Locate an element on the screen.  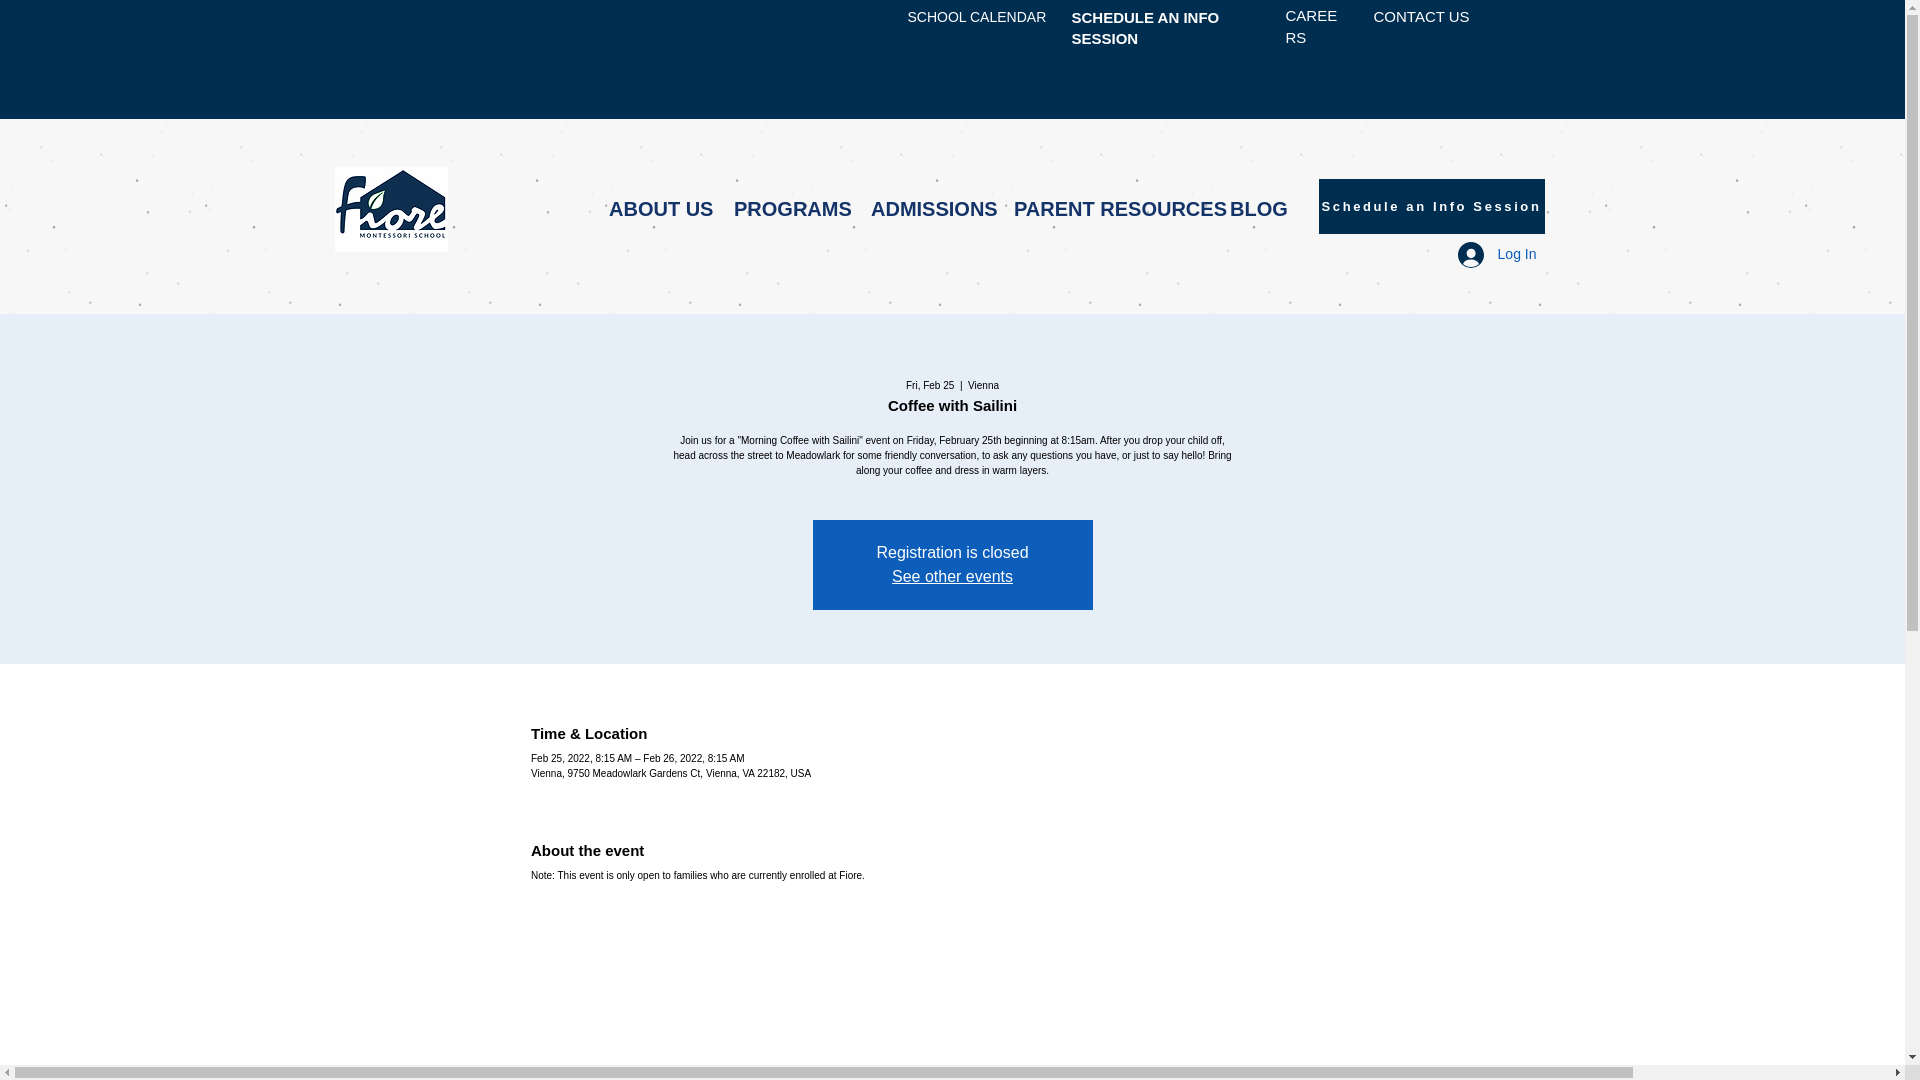
ABOUT US is located at coordinates (656, 209).